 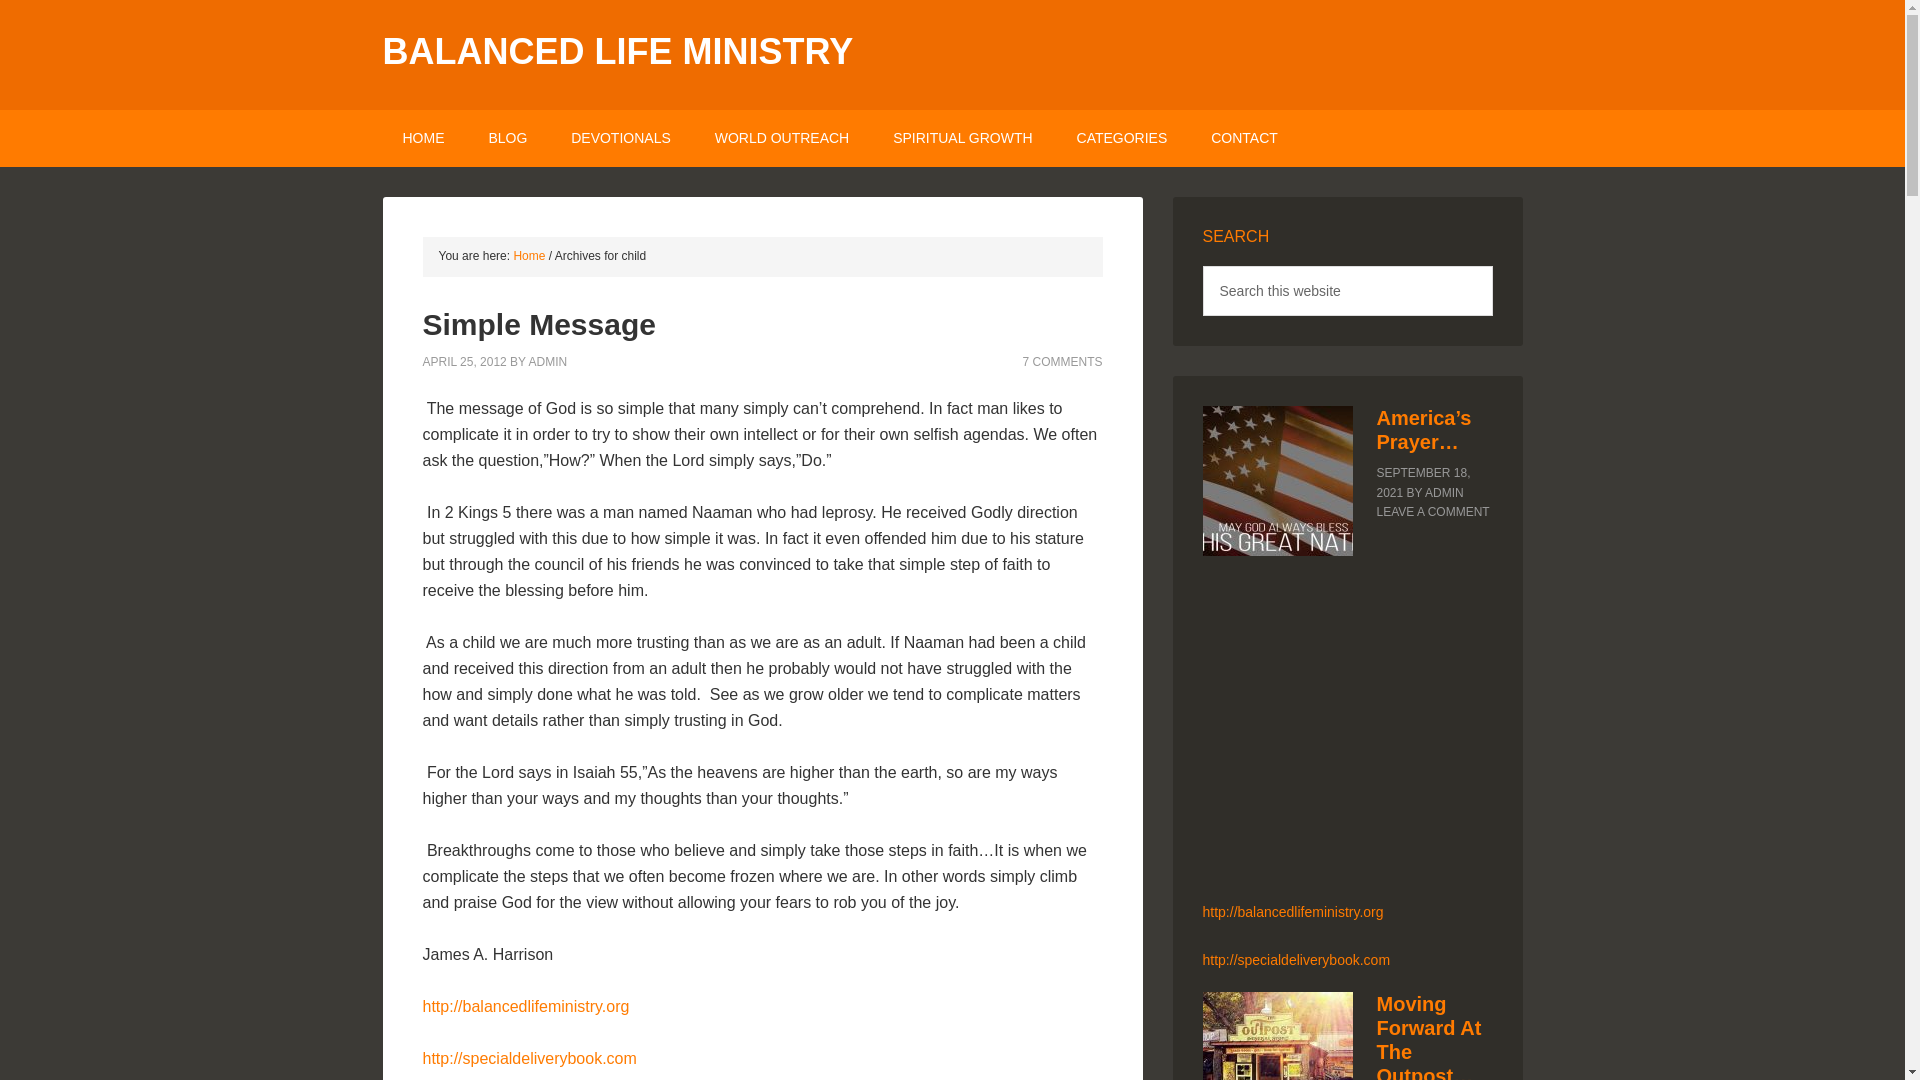 I want to click on ADMIN, so click(x=548, y=361).